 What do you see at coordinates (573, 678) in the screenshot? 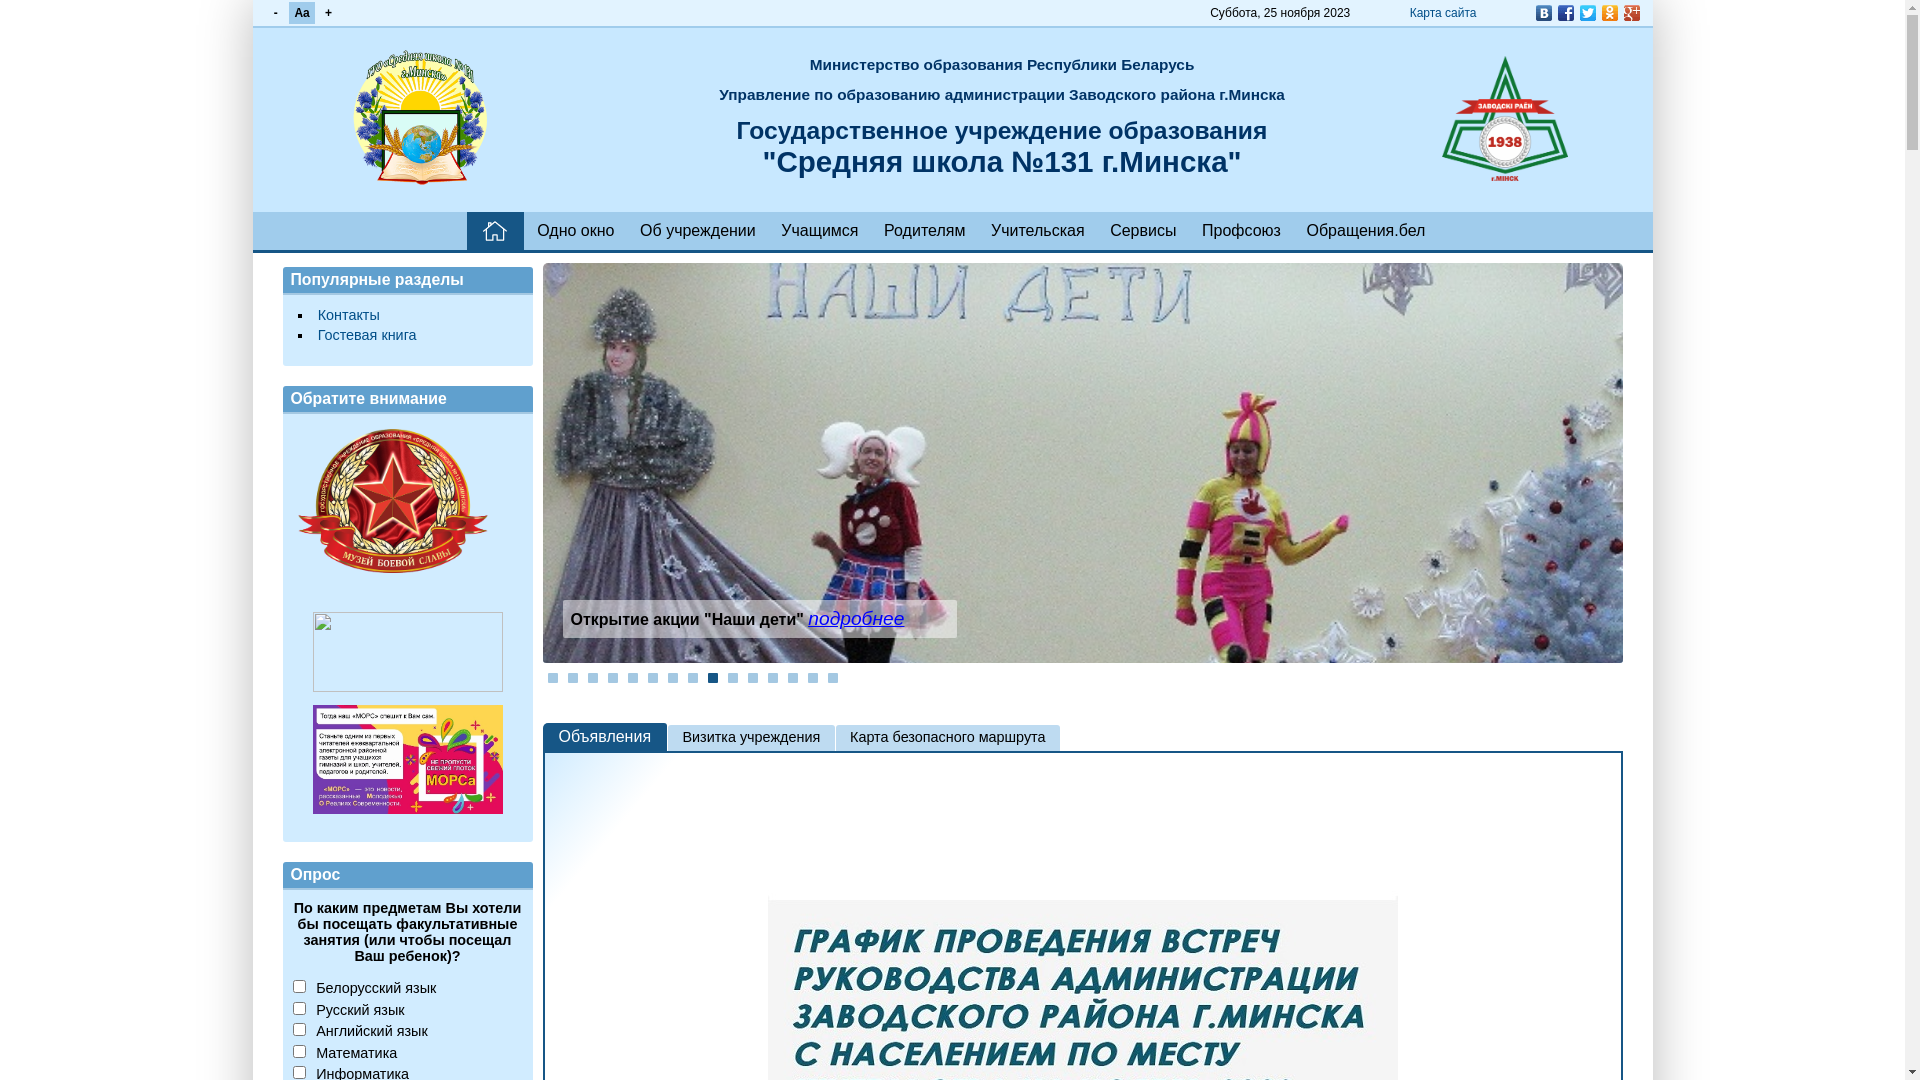
I see `2` at bounding box center [573, 678].